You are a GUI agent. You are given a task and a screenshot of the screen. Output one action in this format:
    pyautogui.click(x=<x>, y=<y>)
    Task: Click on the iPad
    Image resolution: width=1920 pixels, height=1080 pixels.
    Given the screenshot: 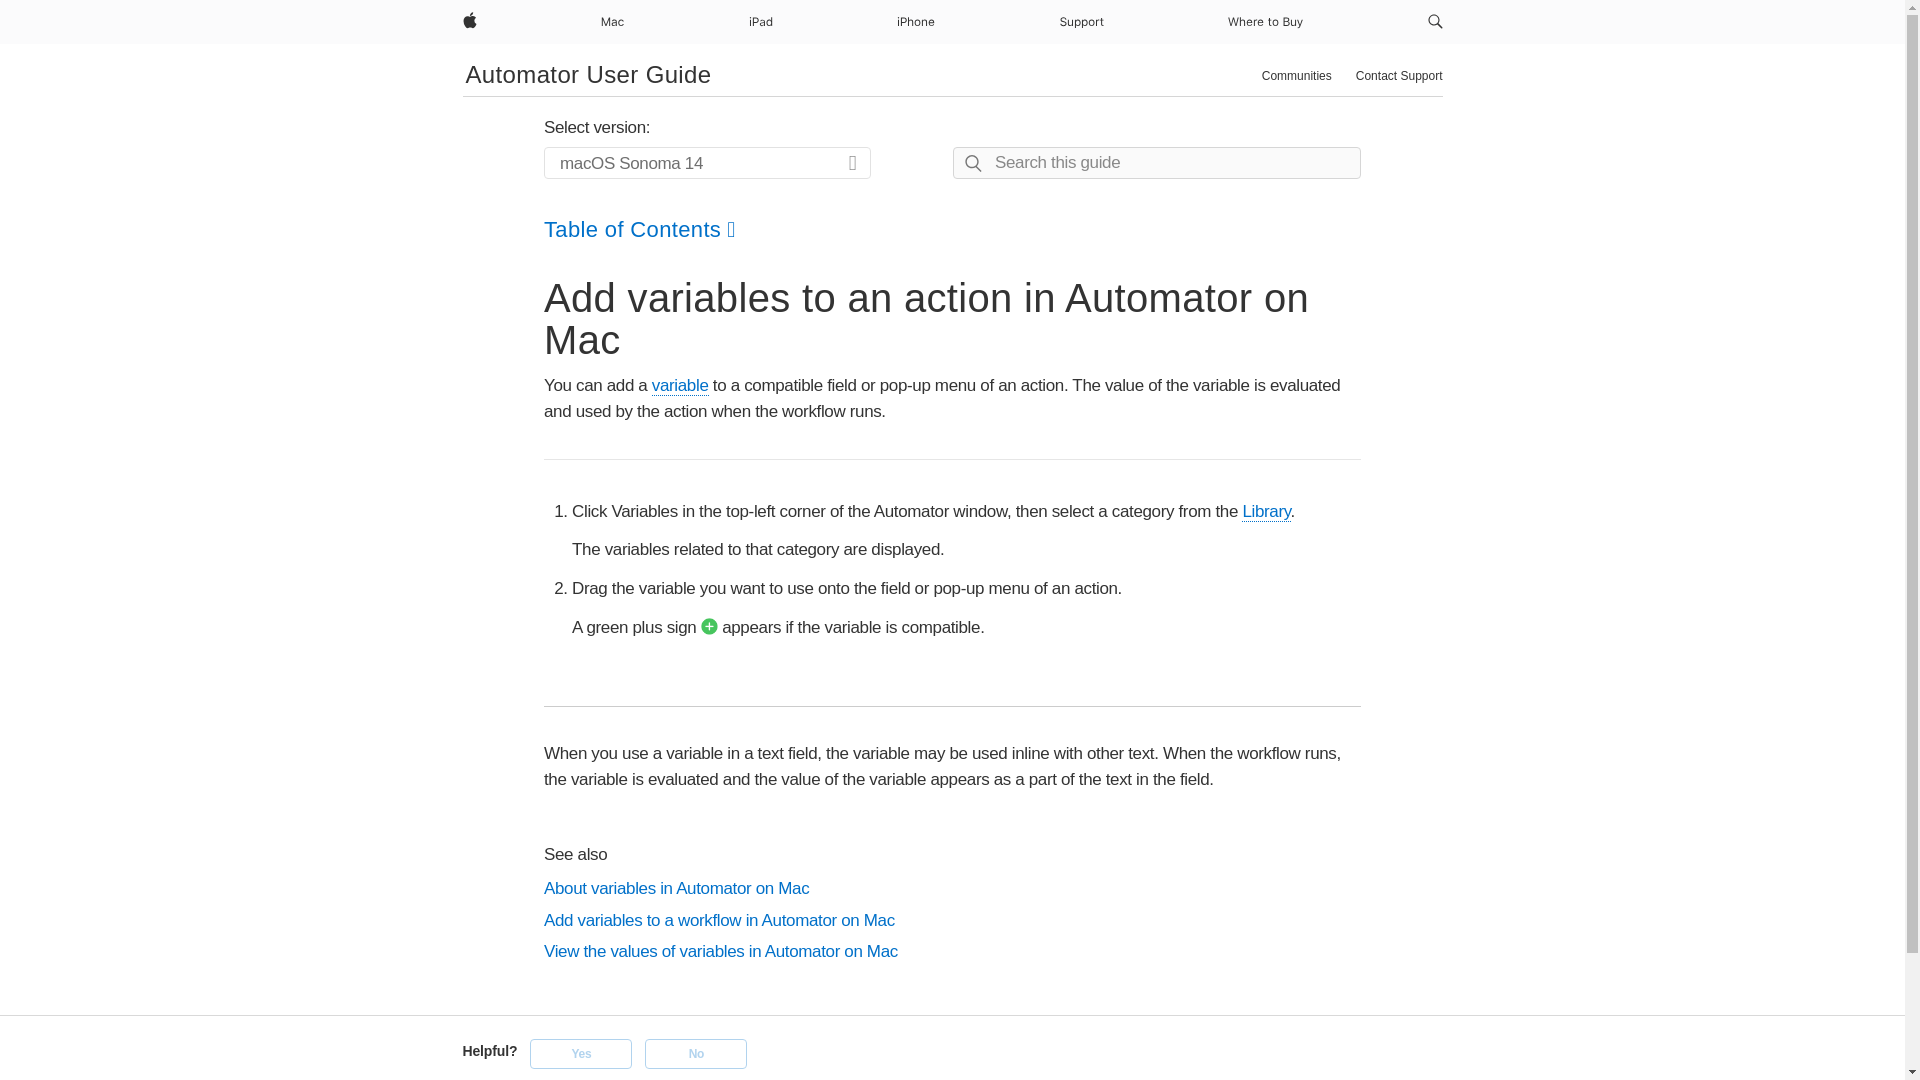 What is the action you would take?
    pyautogui.click(x=759, y=22)
    